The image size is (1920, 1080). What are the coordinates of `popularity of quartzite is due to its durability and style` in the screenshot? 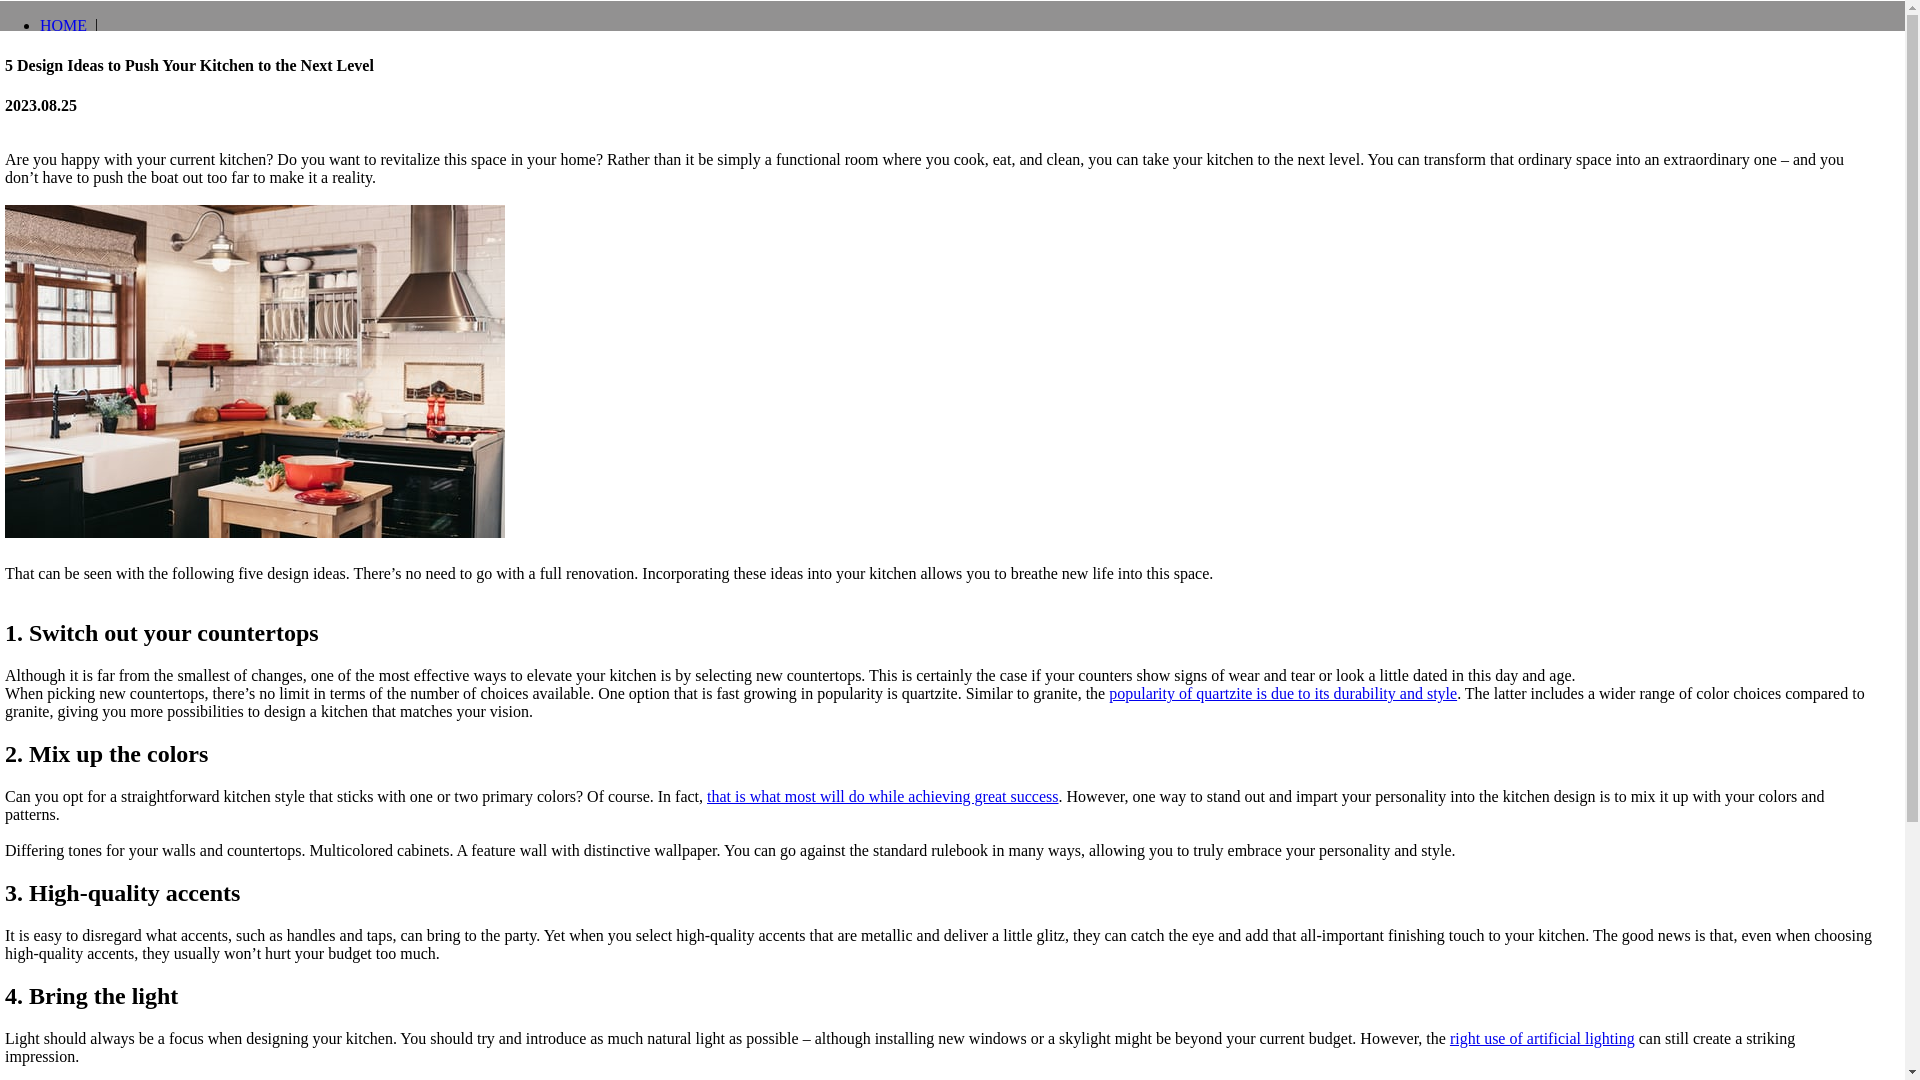 It's located at (1283, 693).